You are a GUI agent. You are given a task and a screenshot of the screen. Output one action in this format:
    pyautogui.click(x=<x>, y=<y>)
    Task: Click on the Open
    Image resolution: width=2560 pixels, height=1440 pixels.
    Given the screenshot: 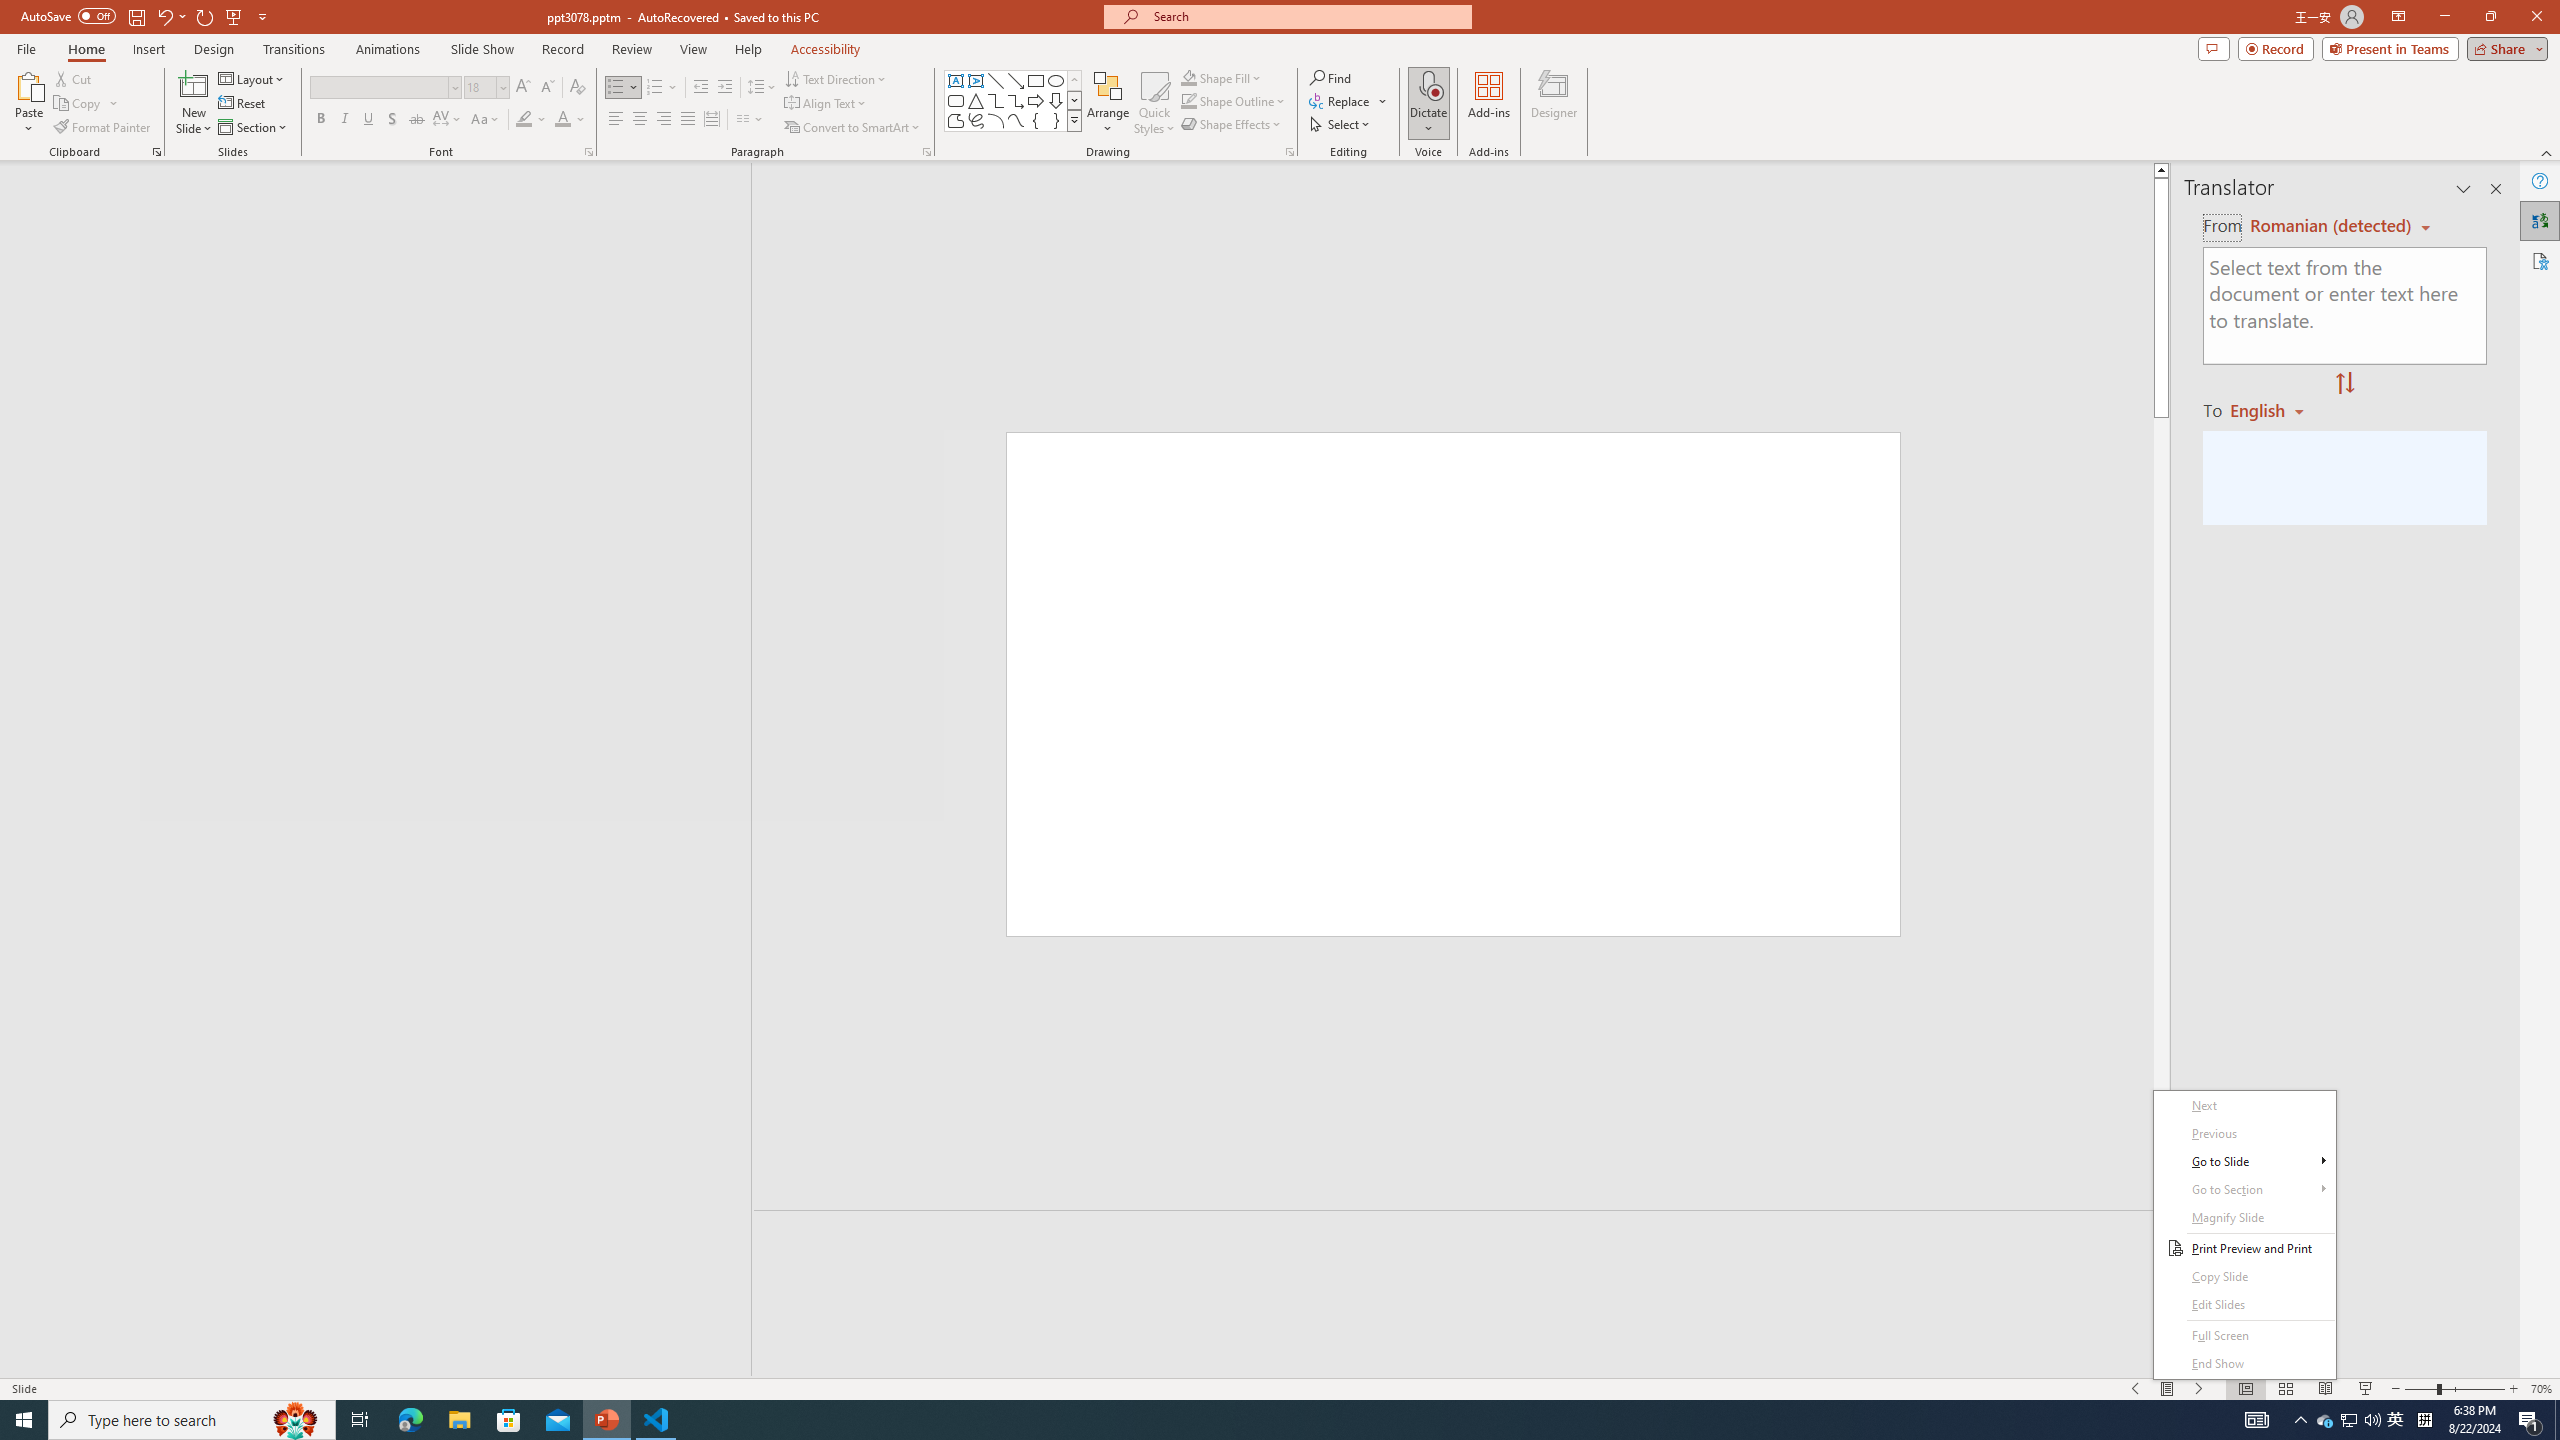 What is the action you would take?
    pyautogui.click(x=1232, y=1420)
    